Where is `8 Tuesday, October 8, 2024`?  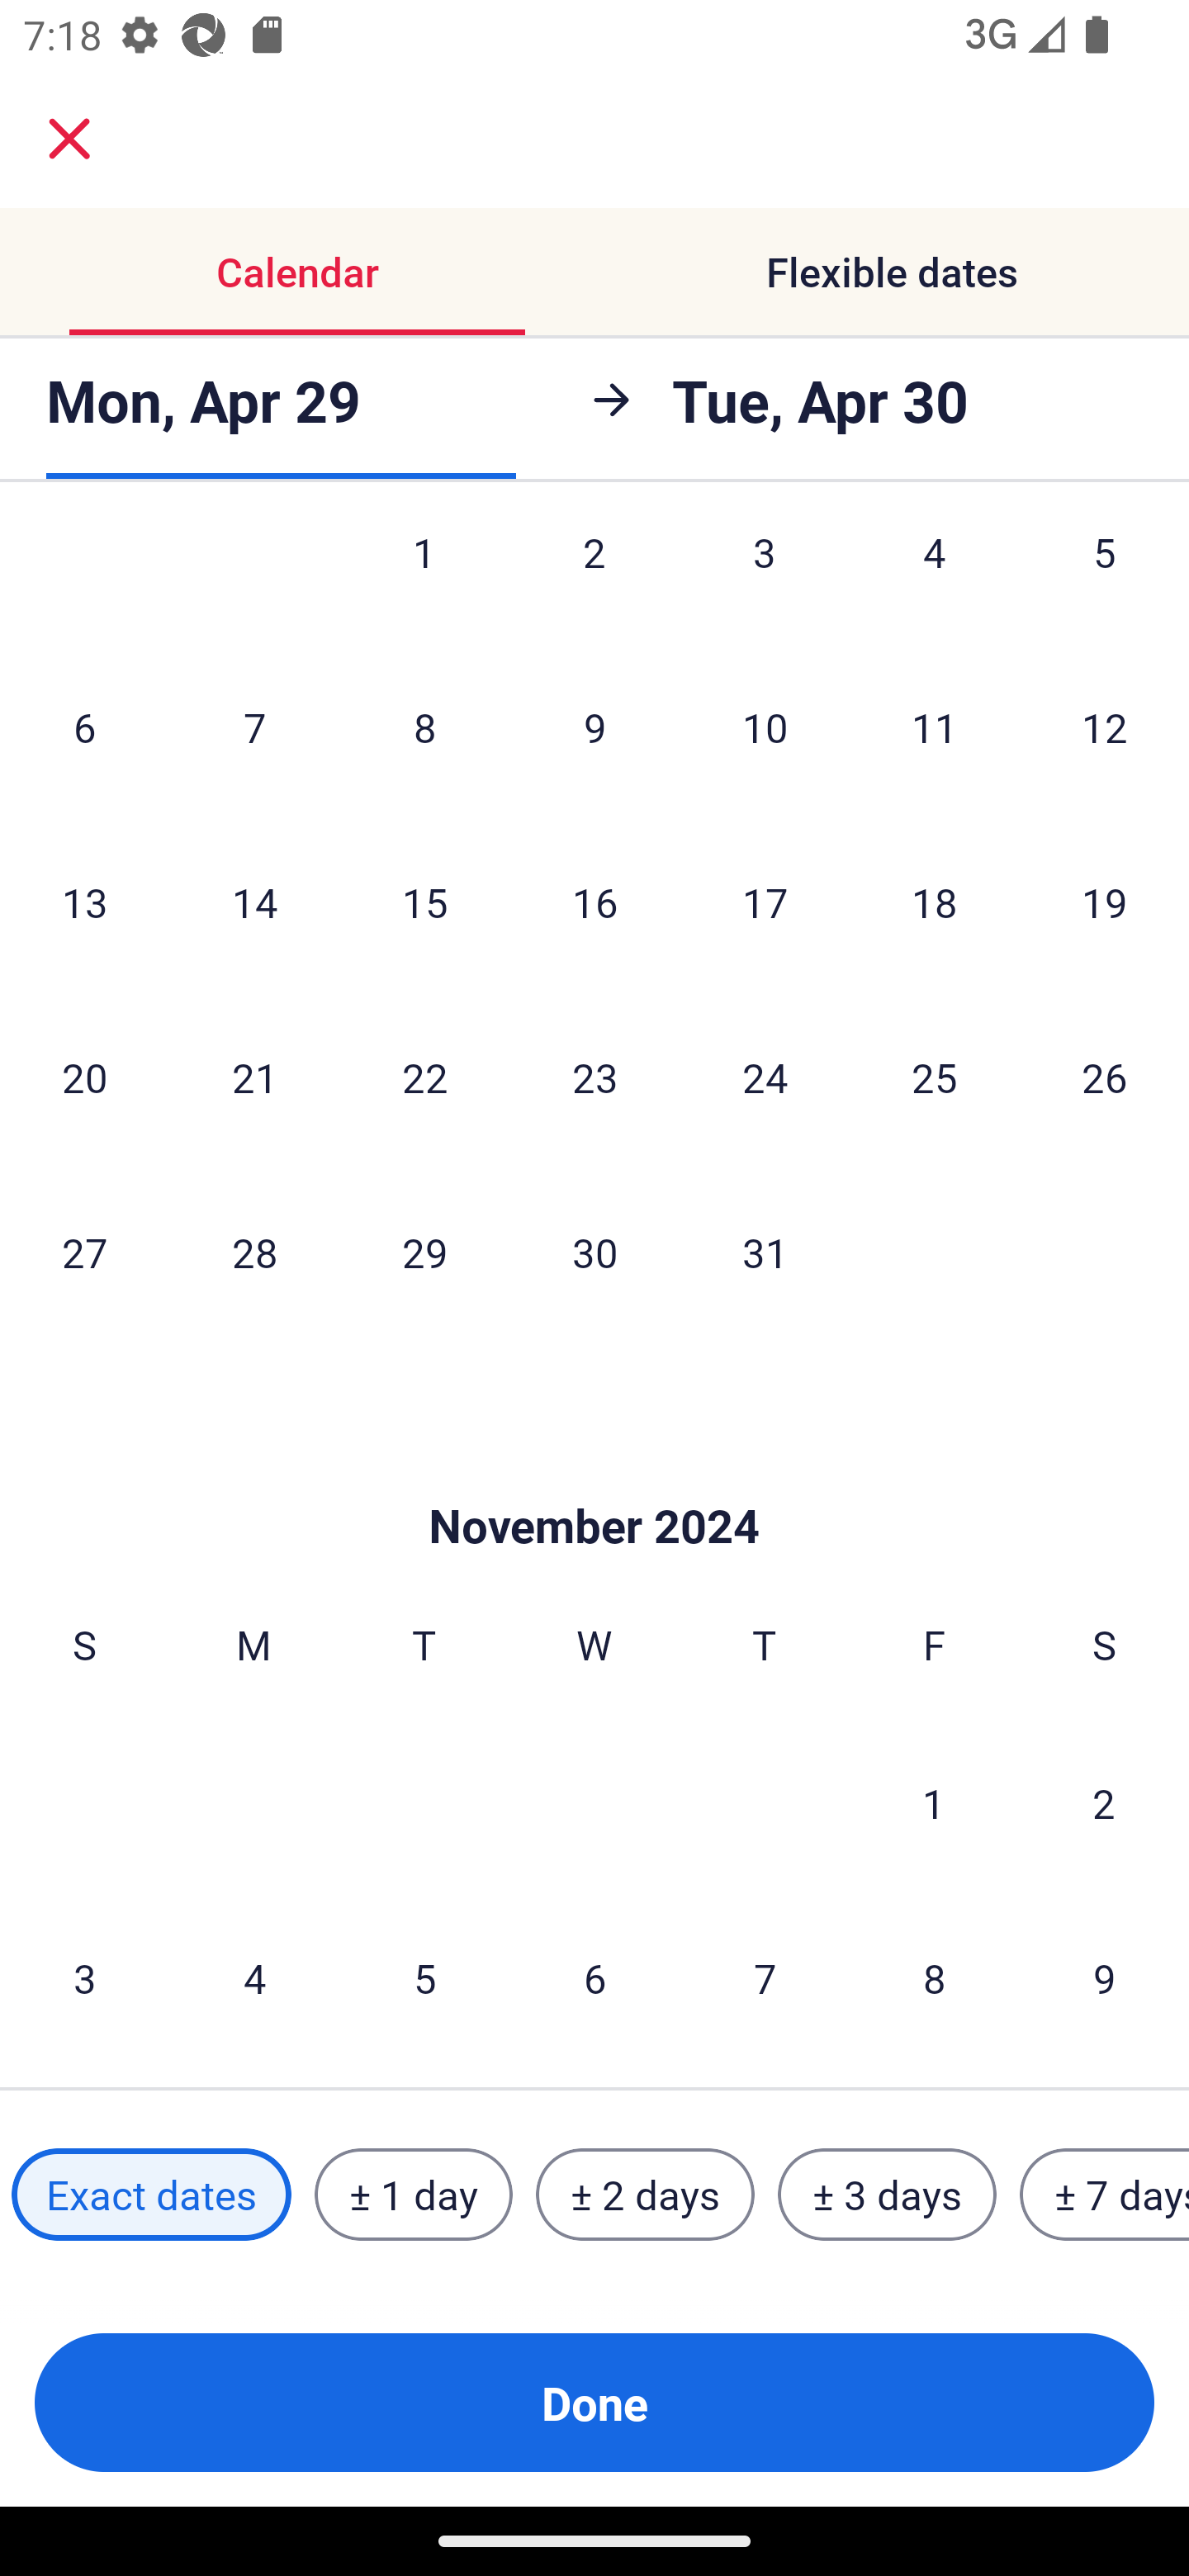
8 Tuesday, October 8, 2024 is located at coordinates (424, 726).